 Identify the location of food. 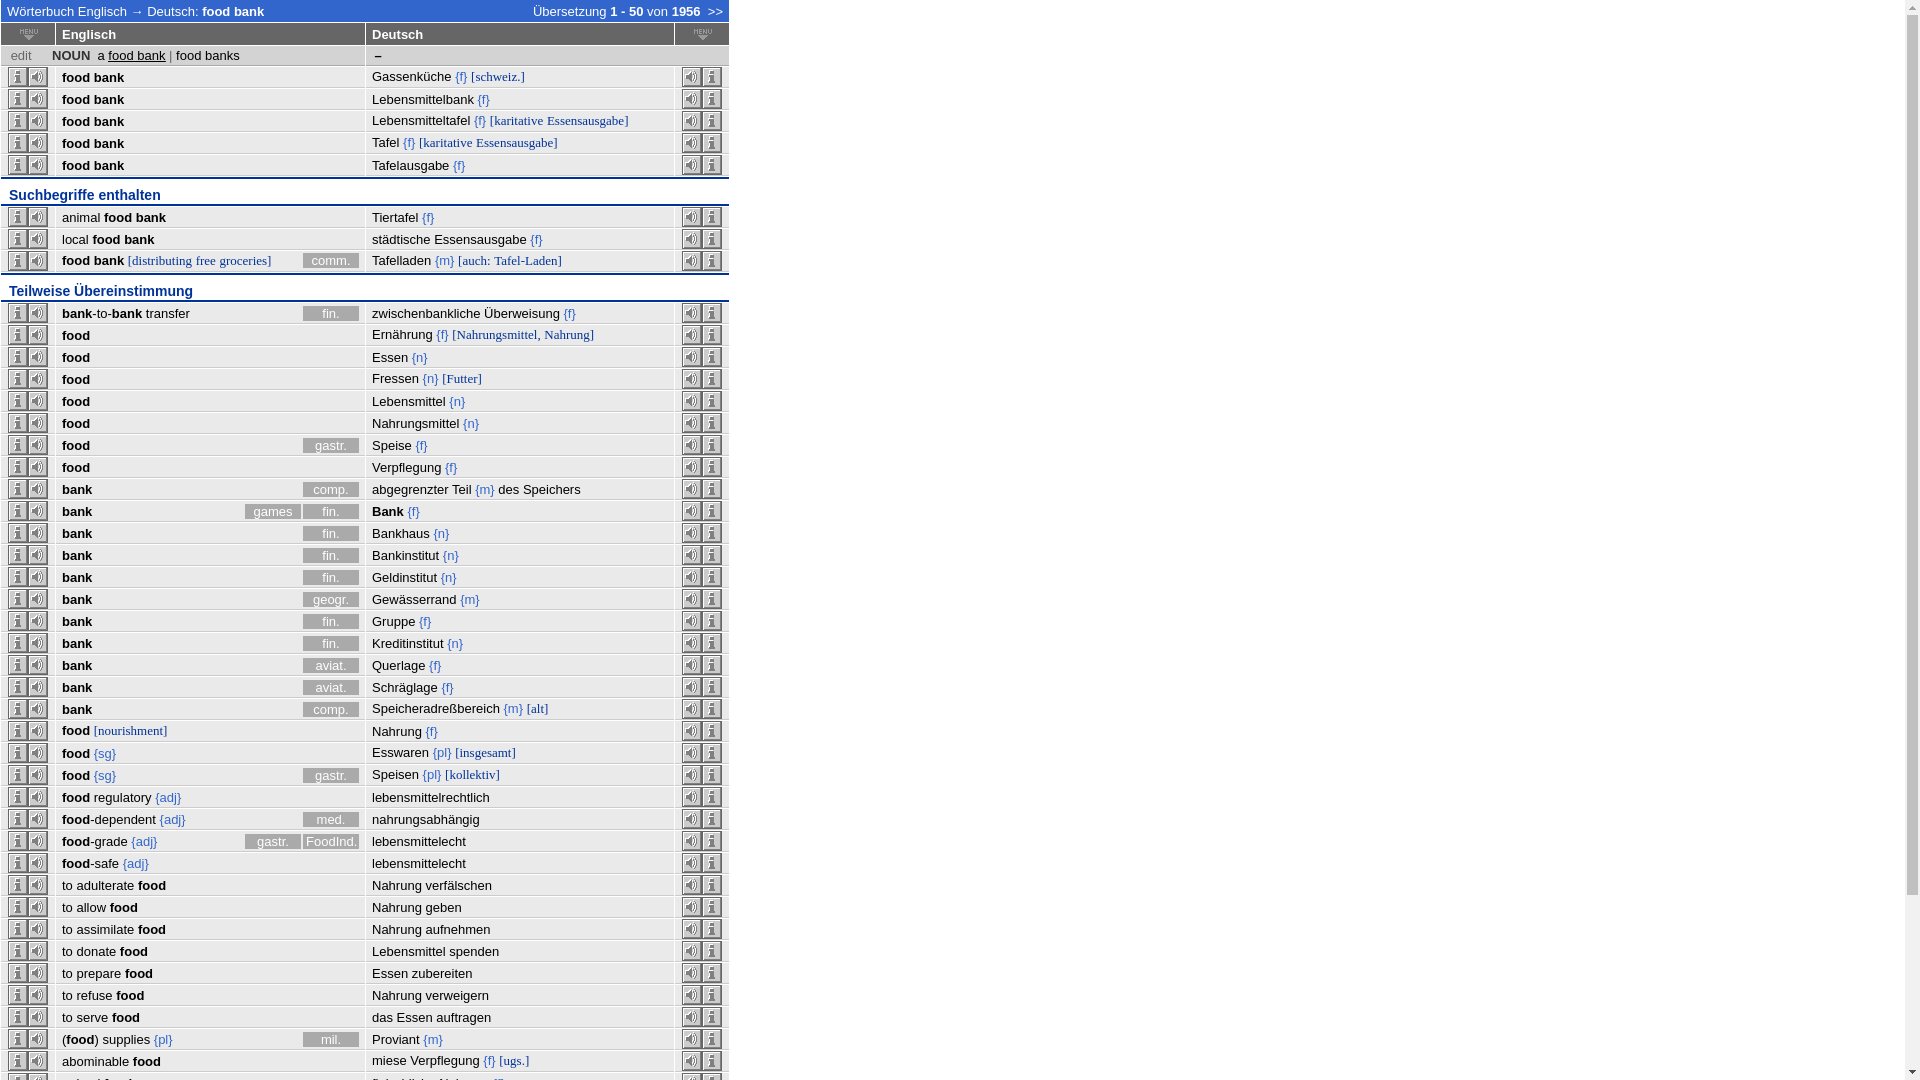
(76, 358).